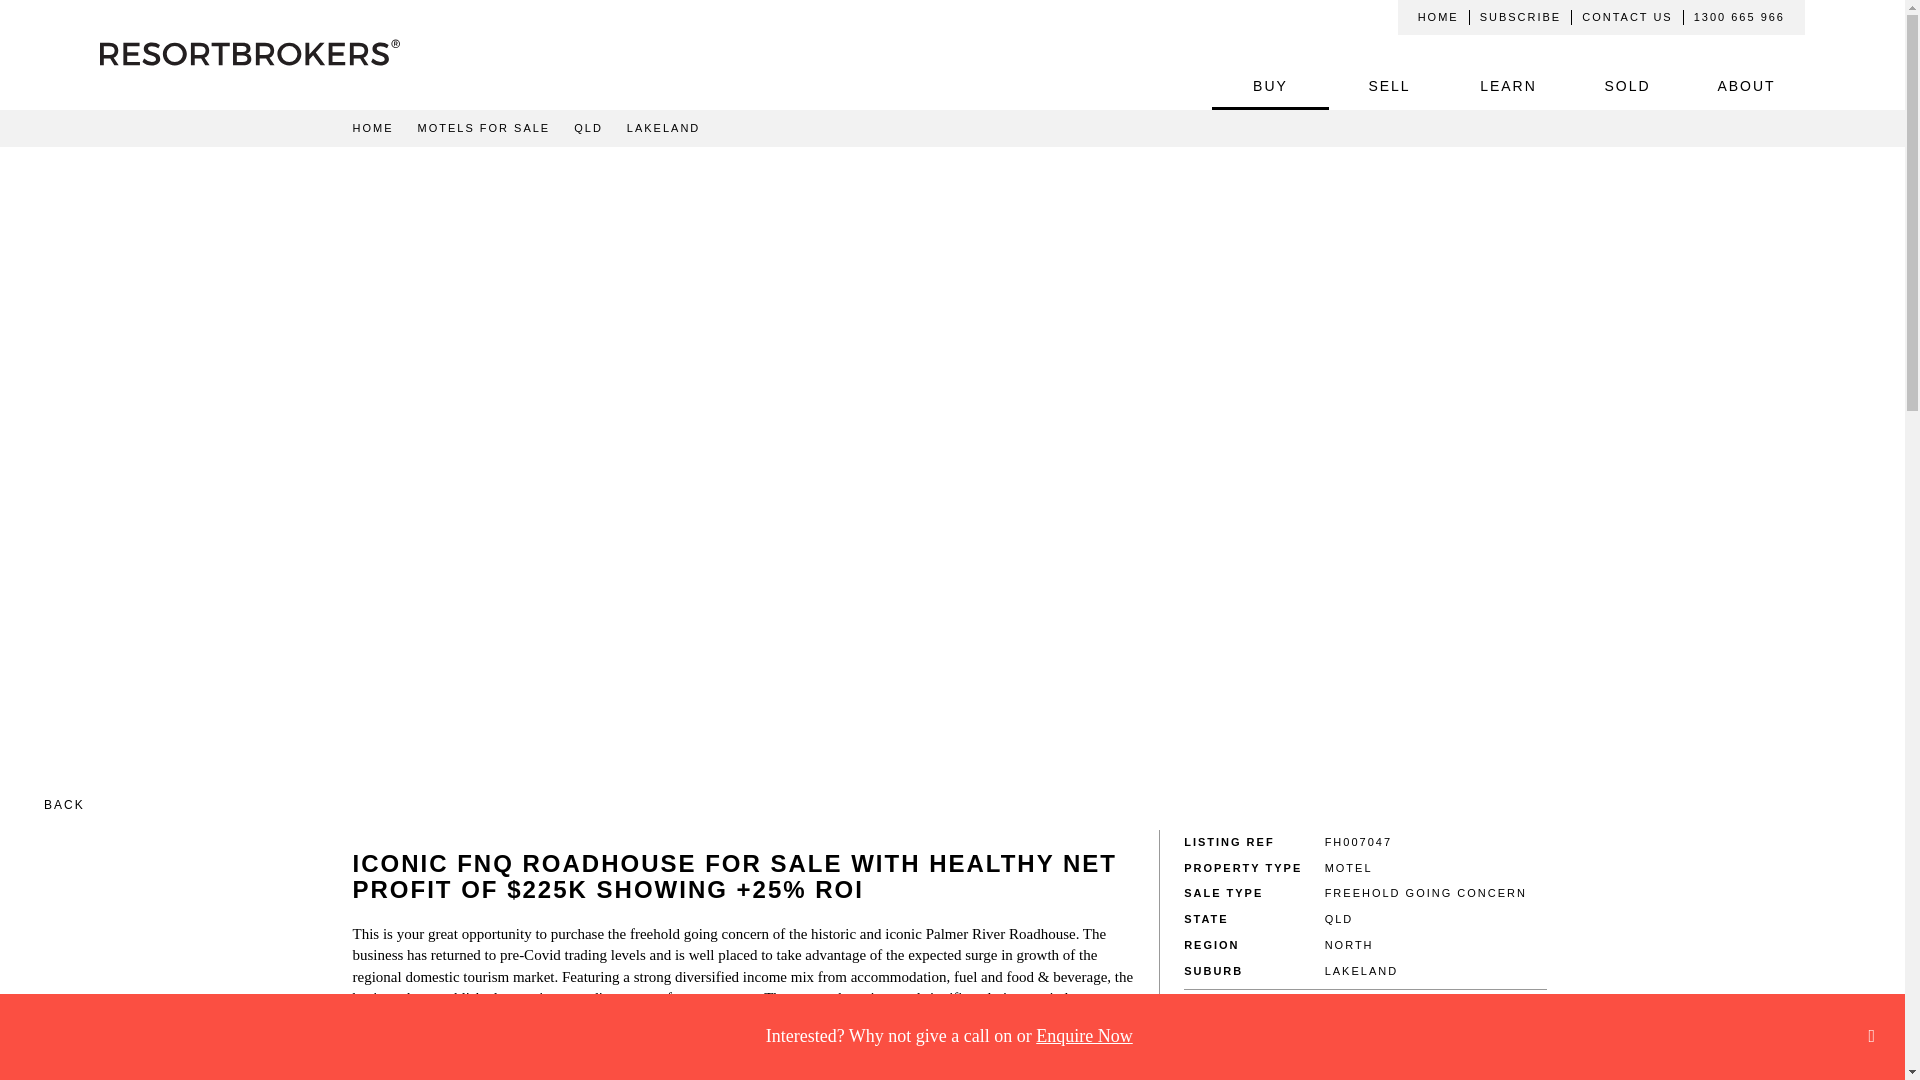 This screenshot has width=1920, height=1080. I want to click on 1300 665 966, so click(1739, 16).